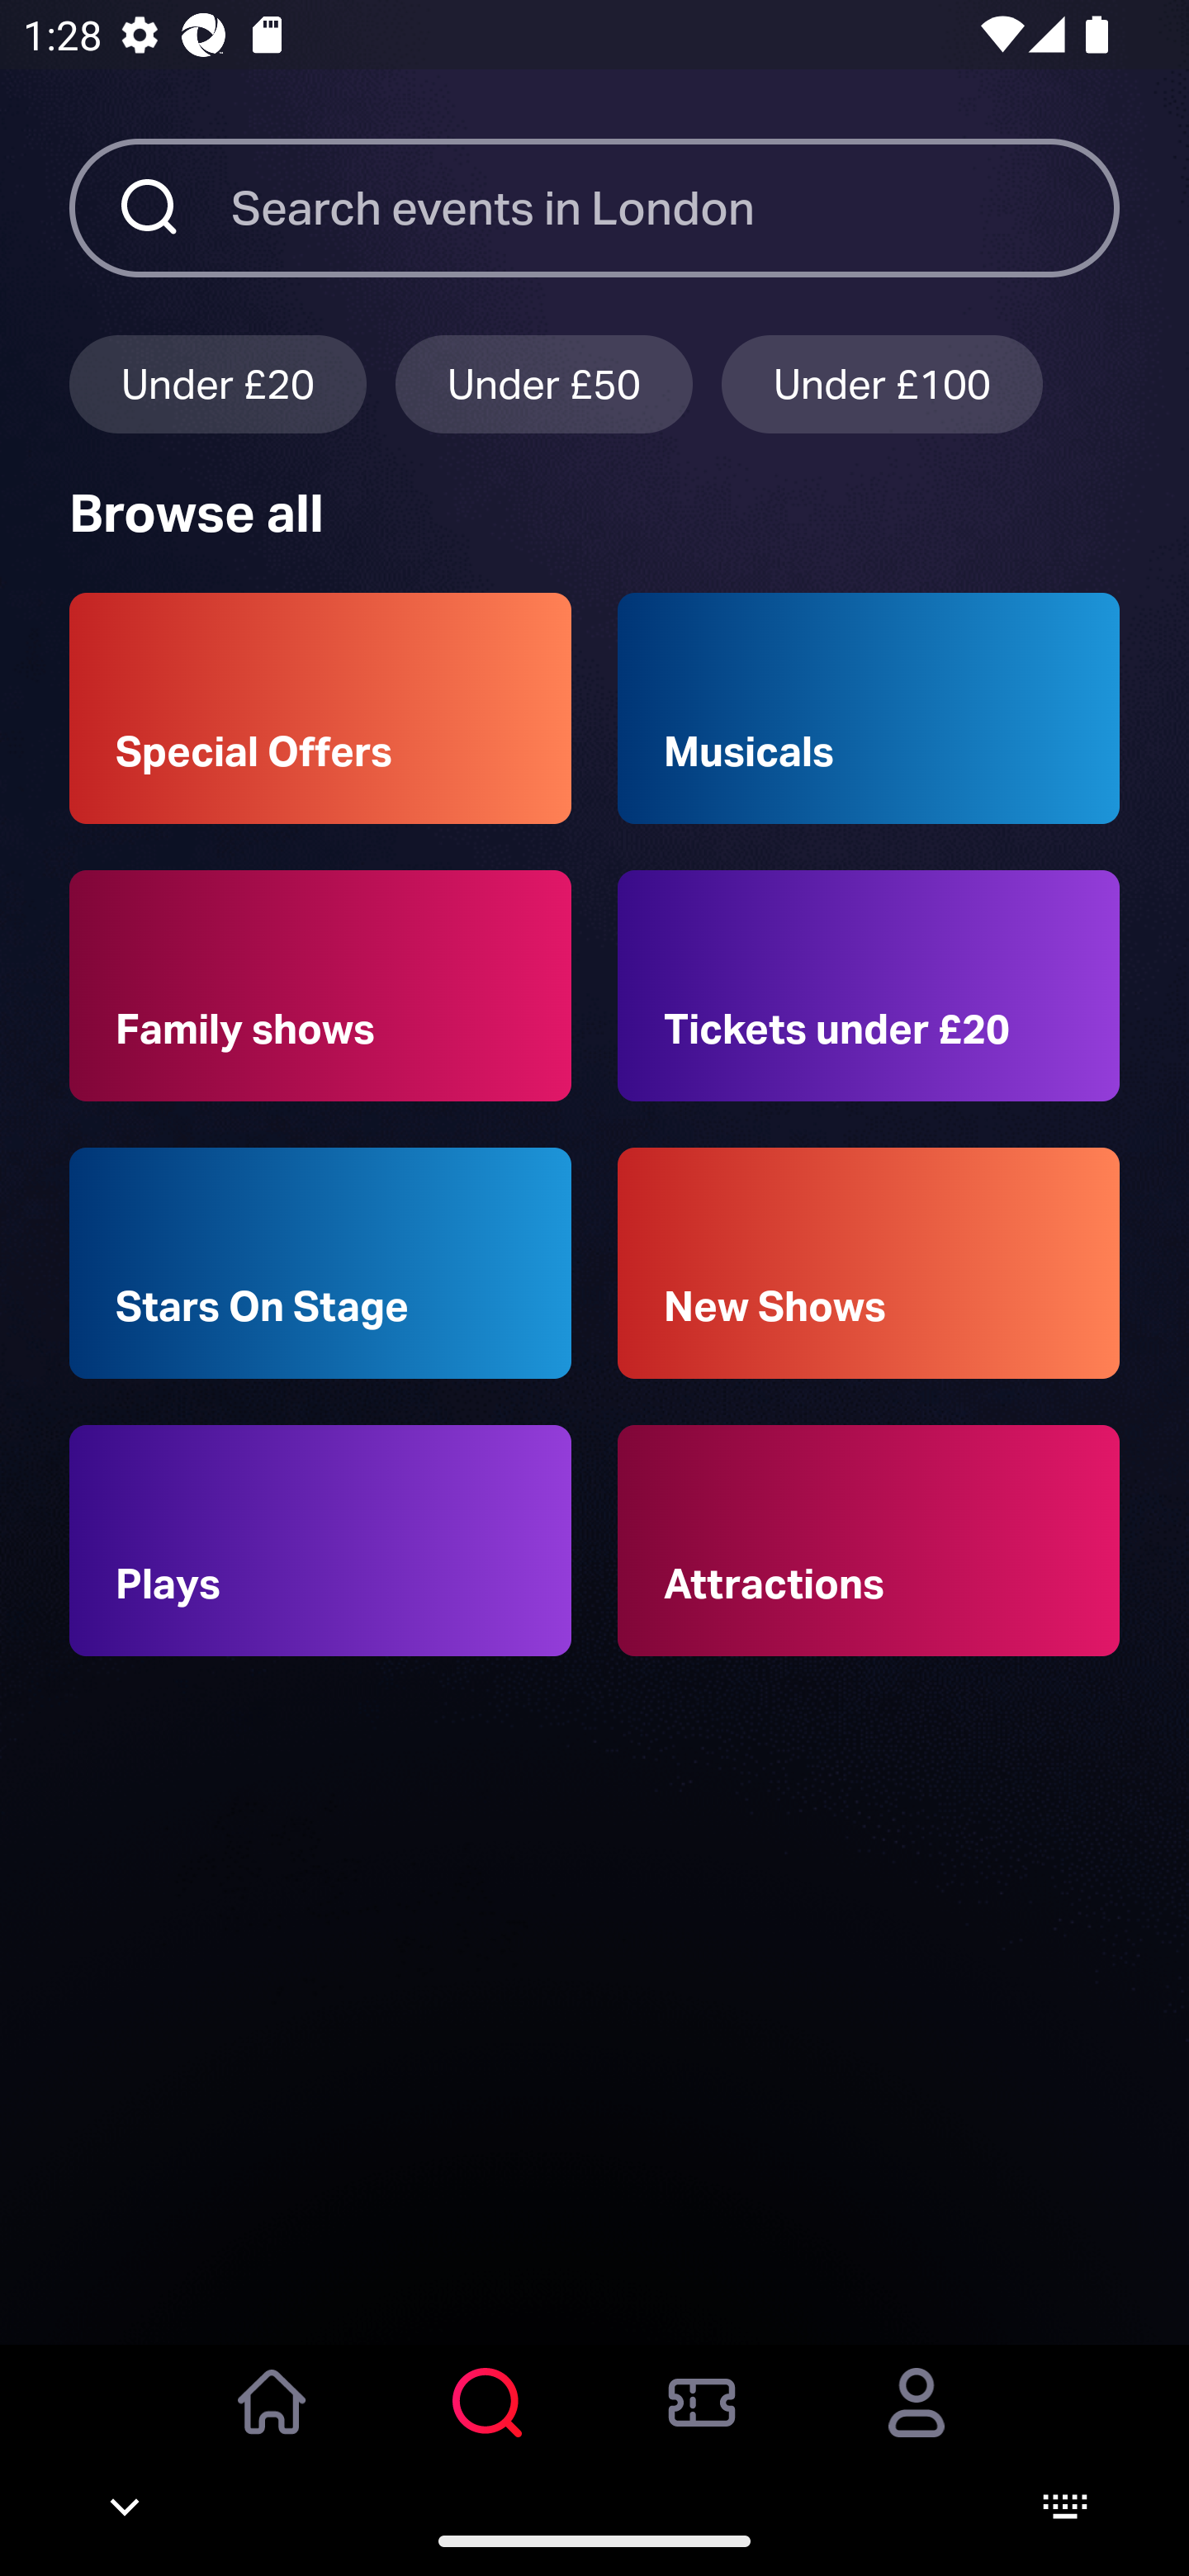  Describe the element at coordinates (869, 708) in the screenshot. I see `Musicals` at that location.